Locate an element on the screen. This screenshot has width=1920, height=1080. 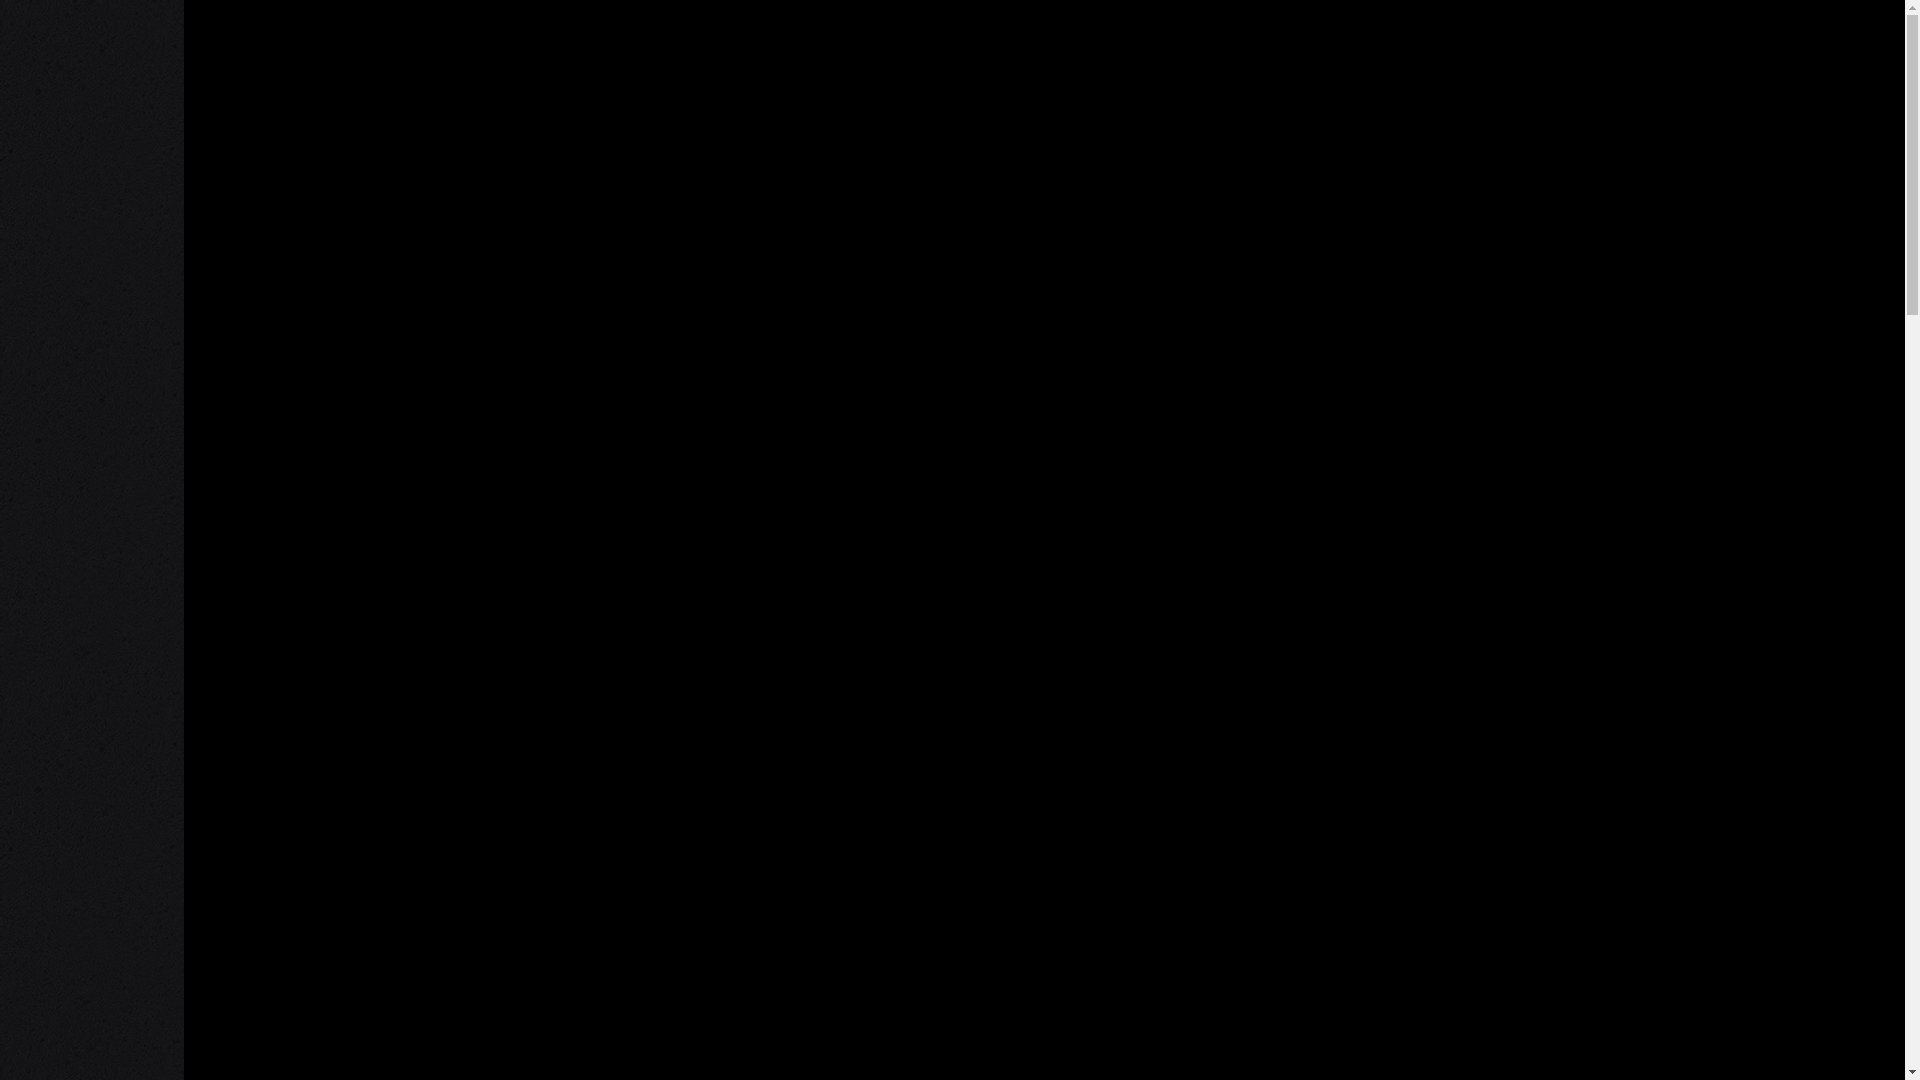
Bubble Building is located at coordinates (700, 860).